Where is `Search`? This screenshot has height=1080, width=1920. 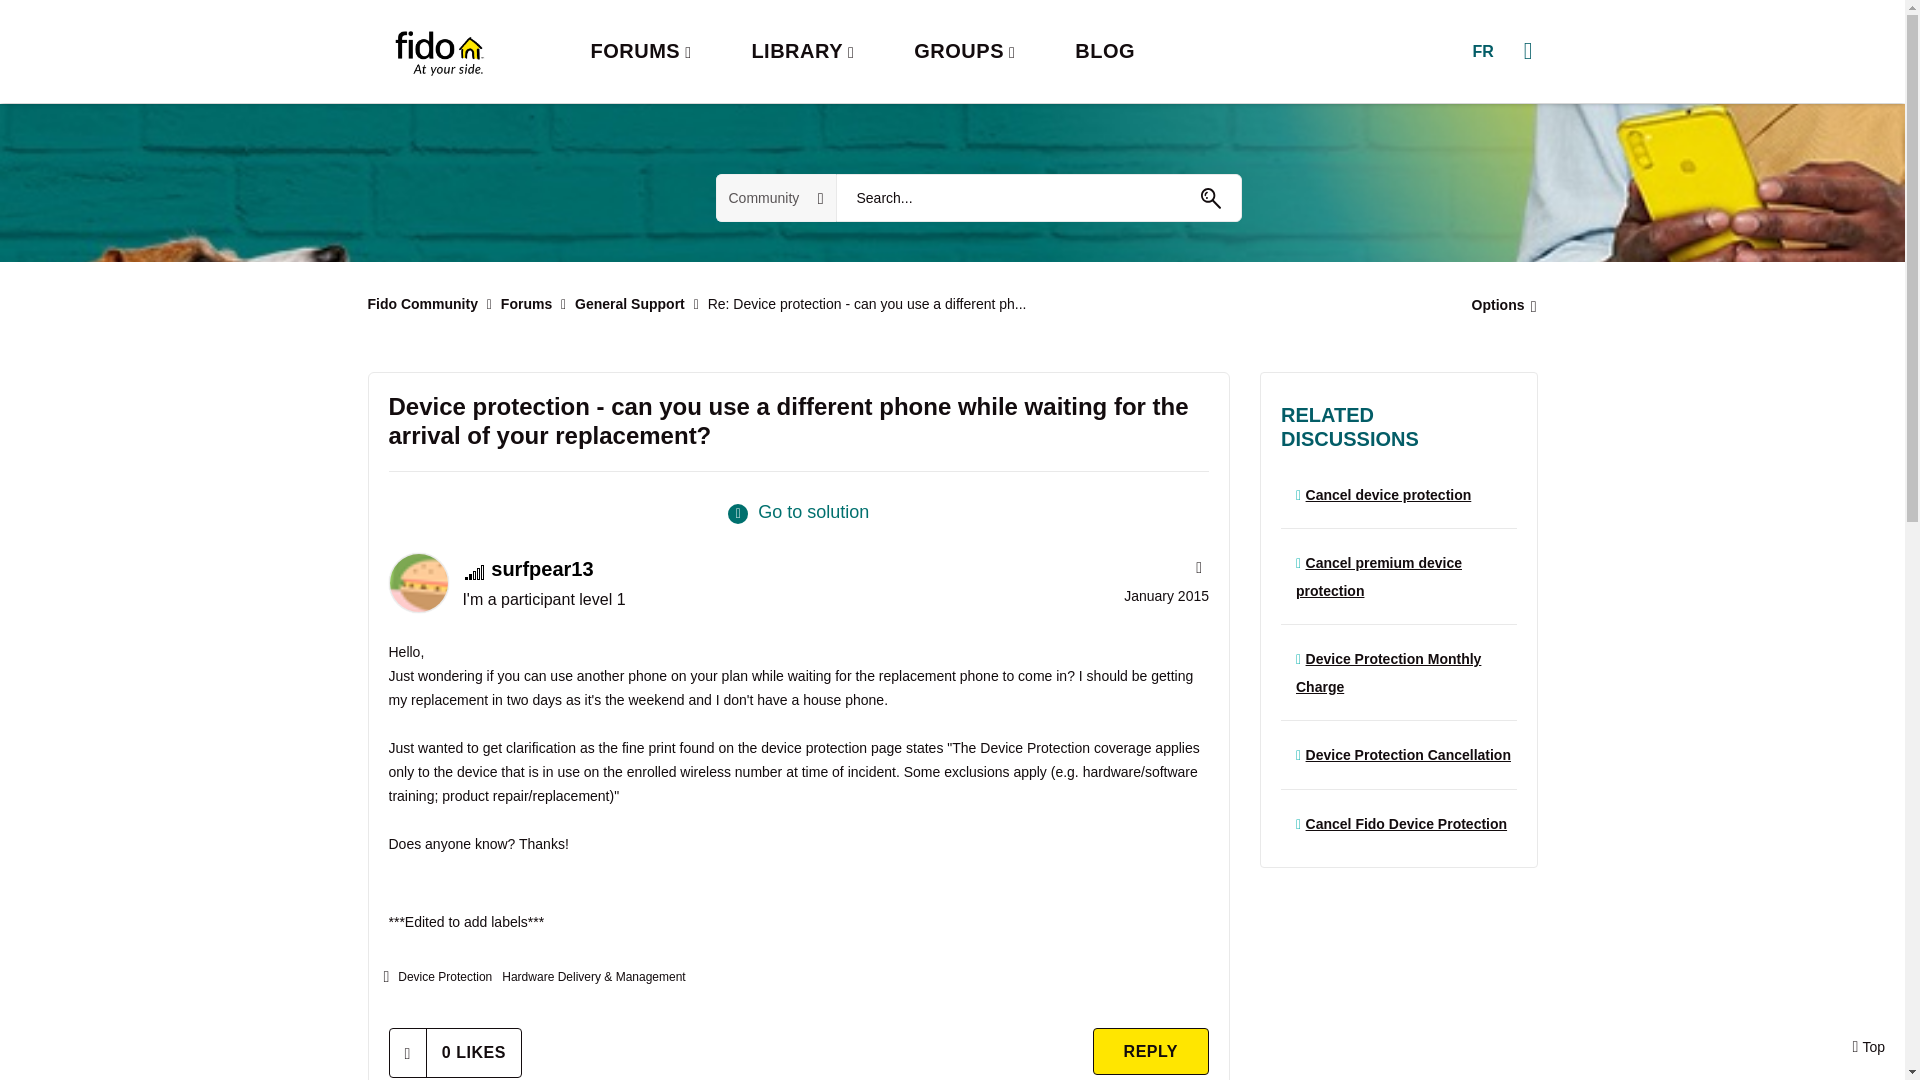 Search is located at coordinates (1038, 198).